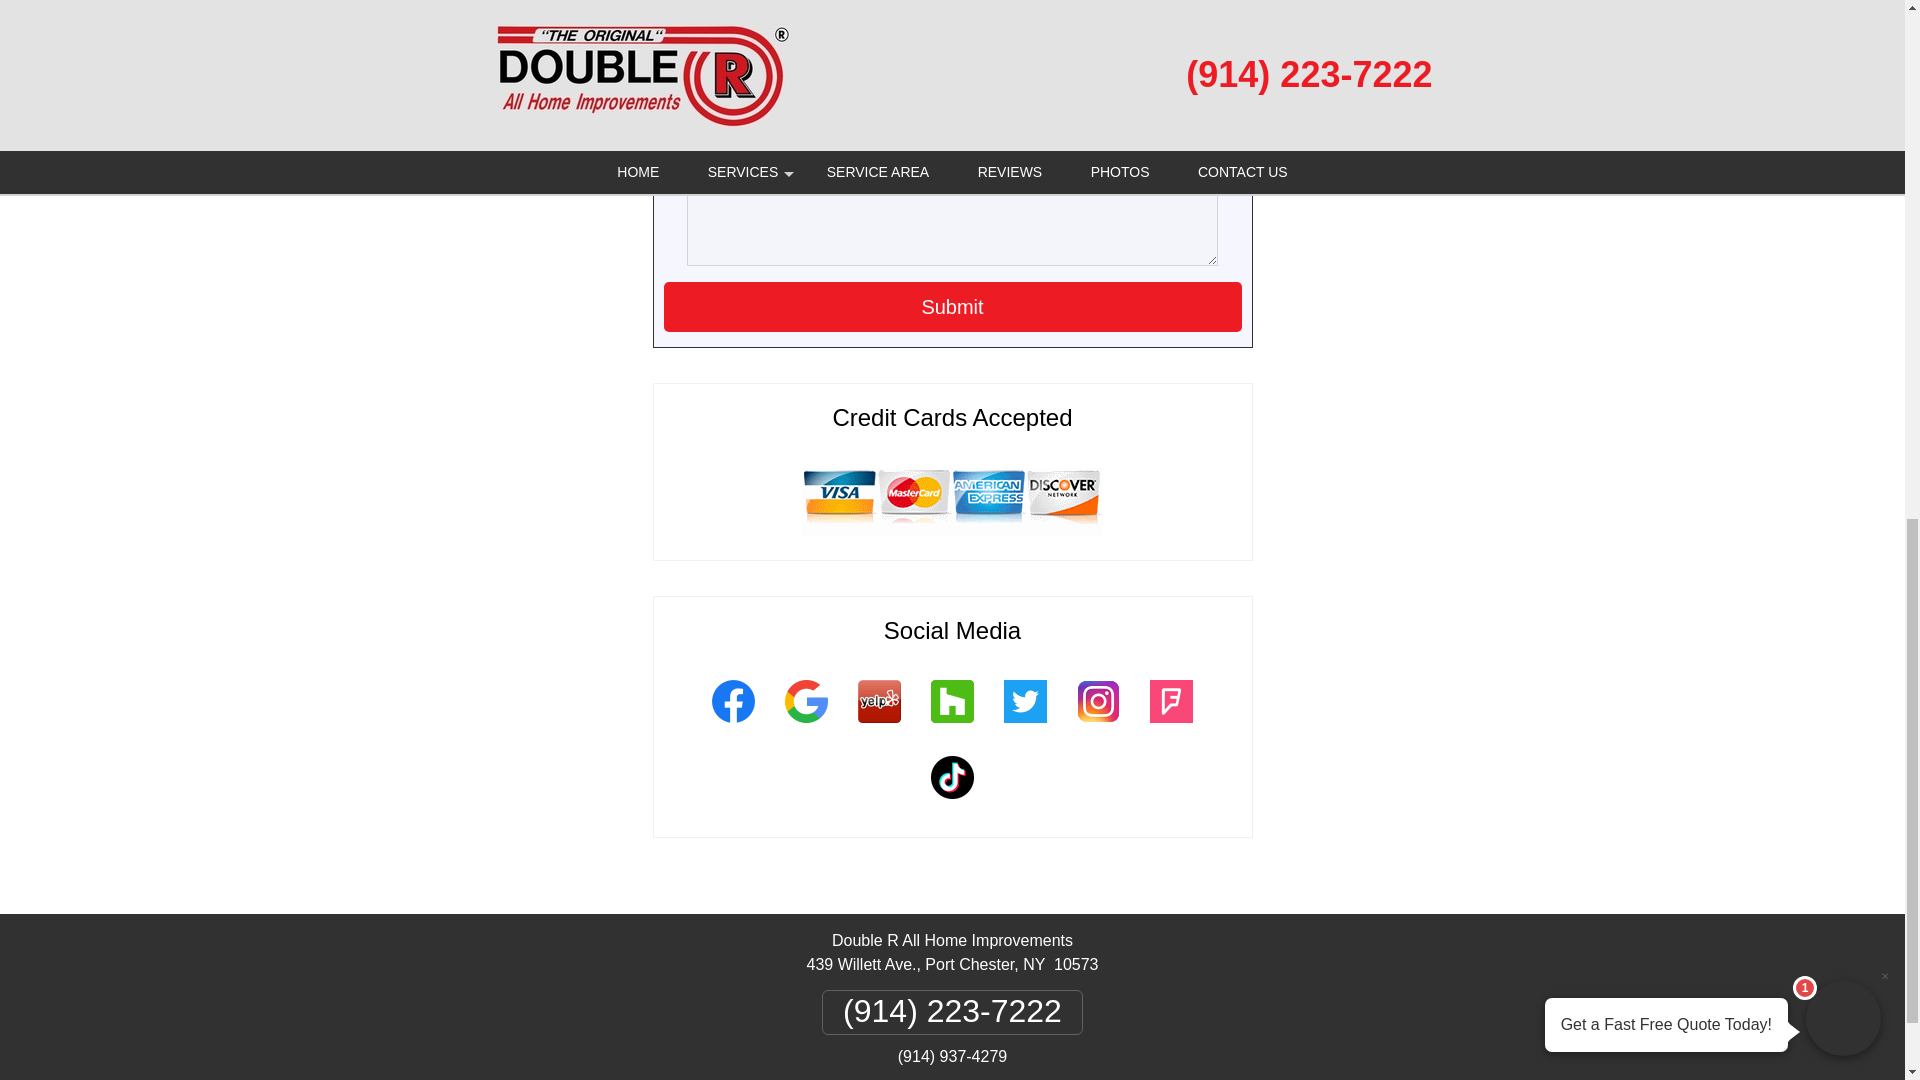 The width and height of the screenshot is (1920, 1080). What do you see at coordinates (1098, 725) in the screenshot?
I see `Instagram` at bounding box center [1098, 725].